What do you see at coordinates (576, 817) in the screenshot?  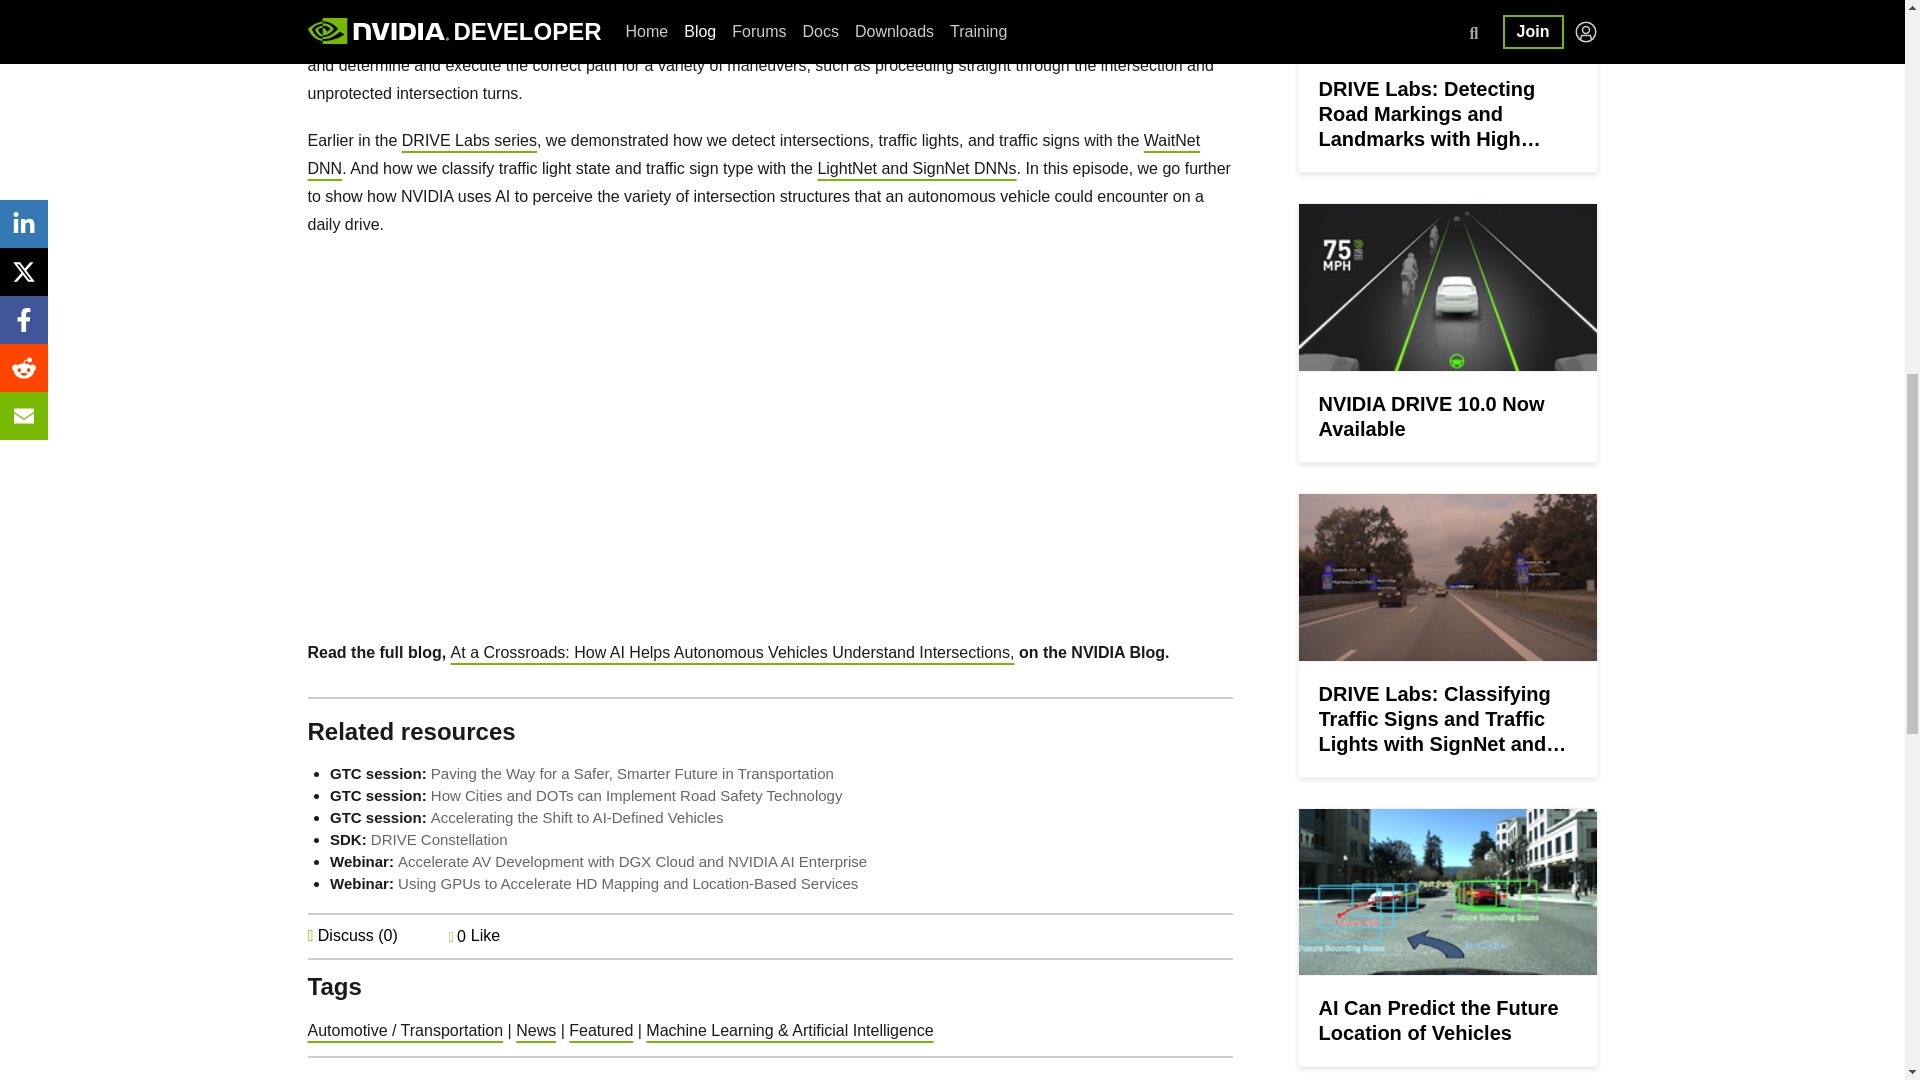 I see `Accelerating the Shift to AI-Defined Vehicles` at bounding box center [576, 817].